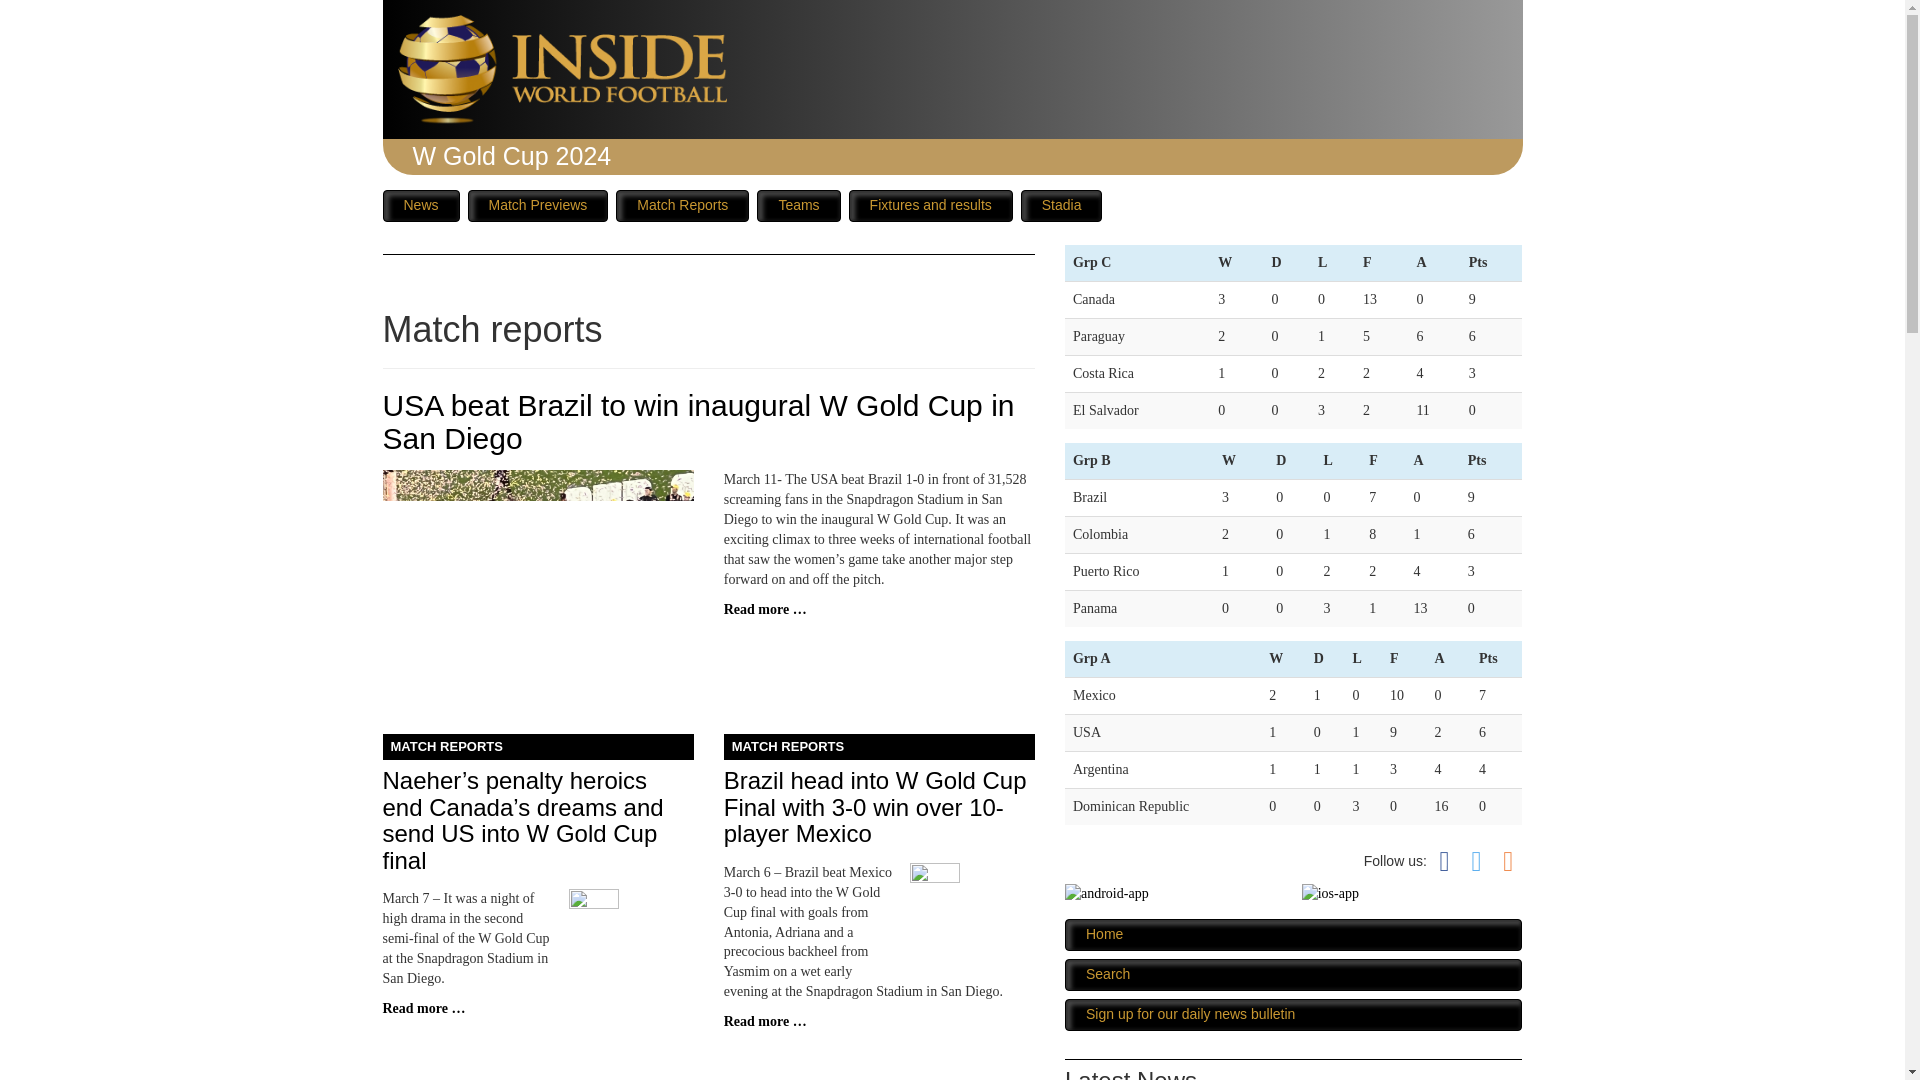  What do you see at coordinates (798, 206) in the screenshot?
I see `Teams` at bounding box center [798, 206].